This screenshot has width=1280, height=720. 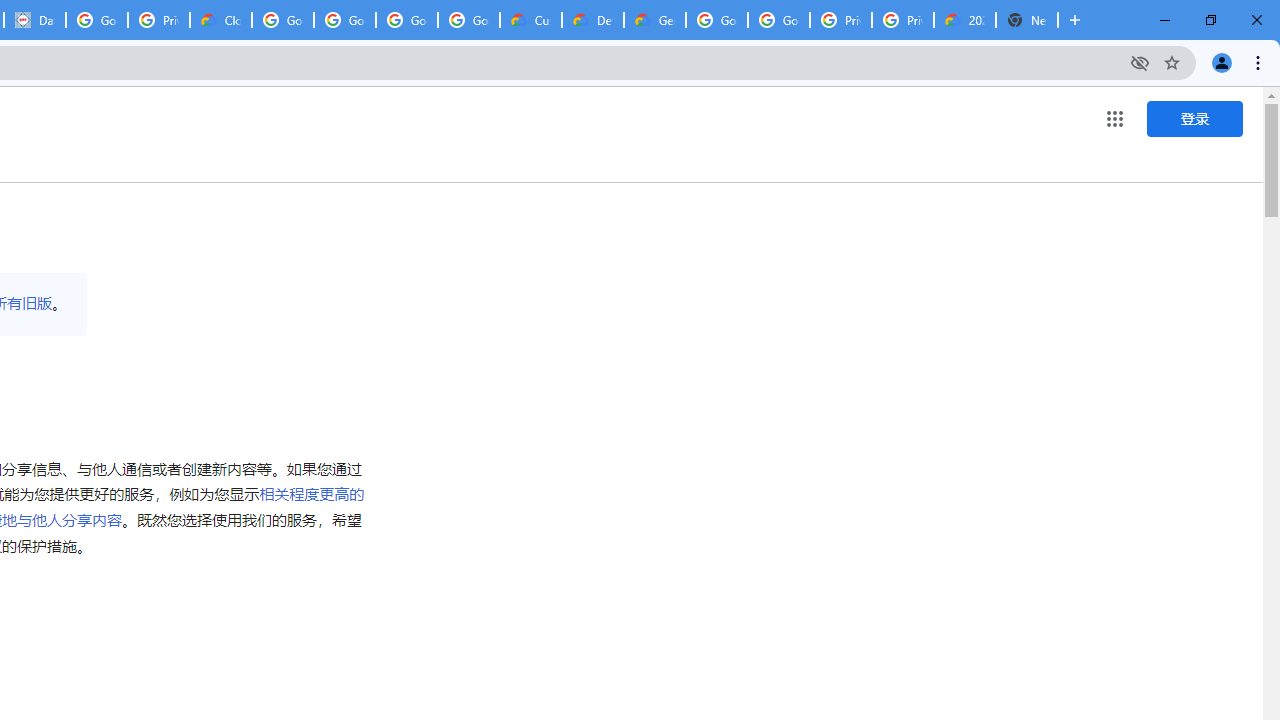 What do you see at coordinates (716, 20) in the screenshot?
I see `Google Cloud Platform` at bounding box center [716, 20].